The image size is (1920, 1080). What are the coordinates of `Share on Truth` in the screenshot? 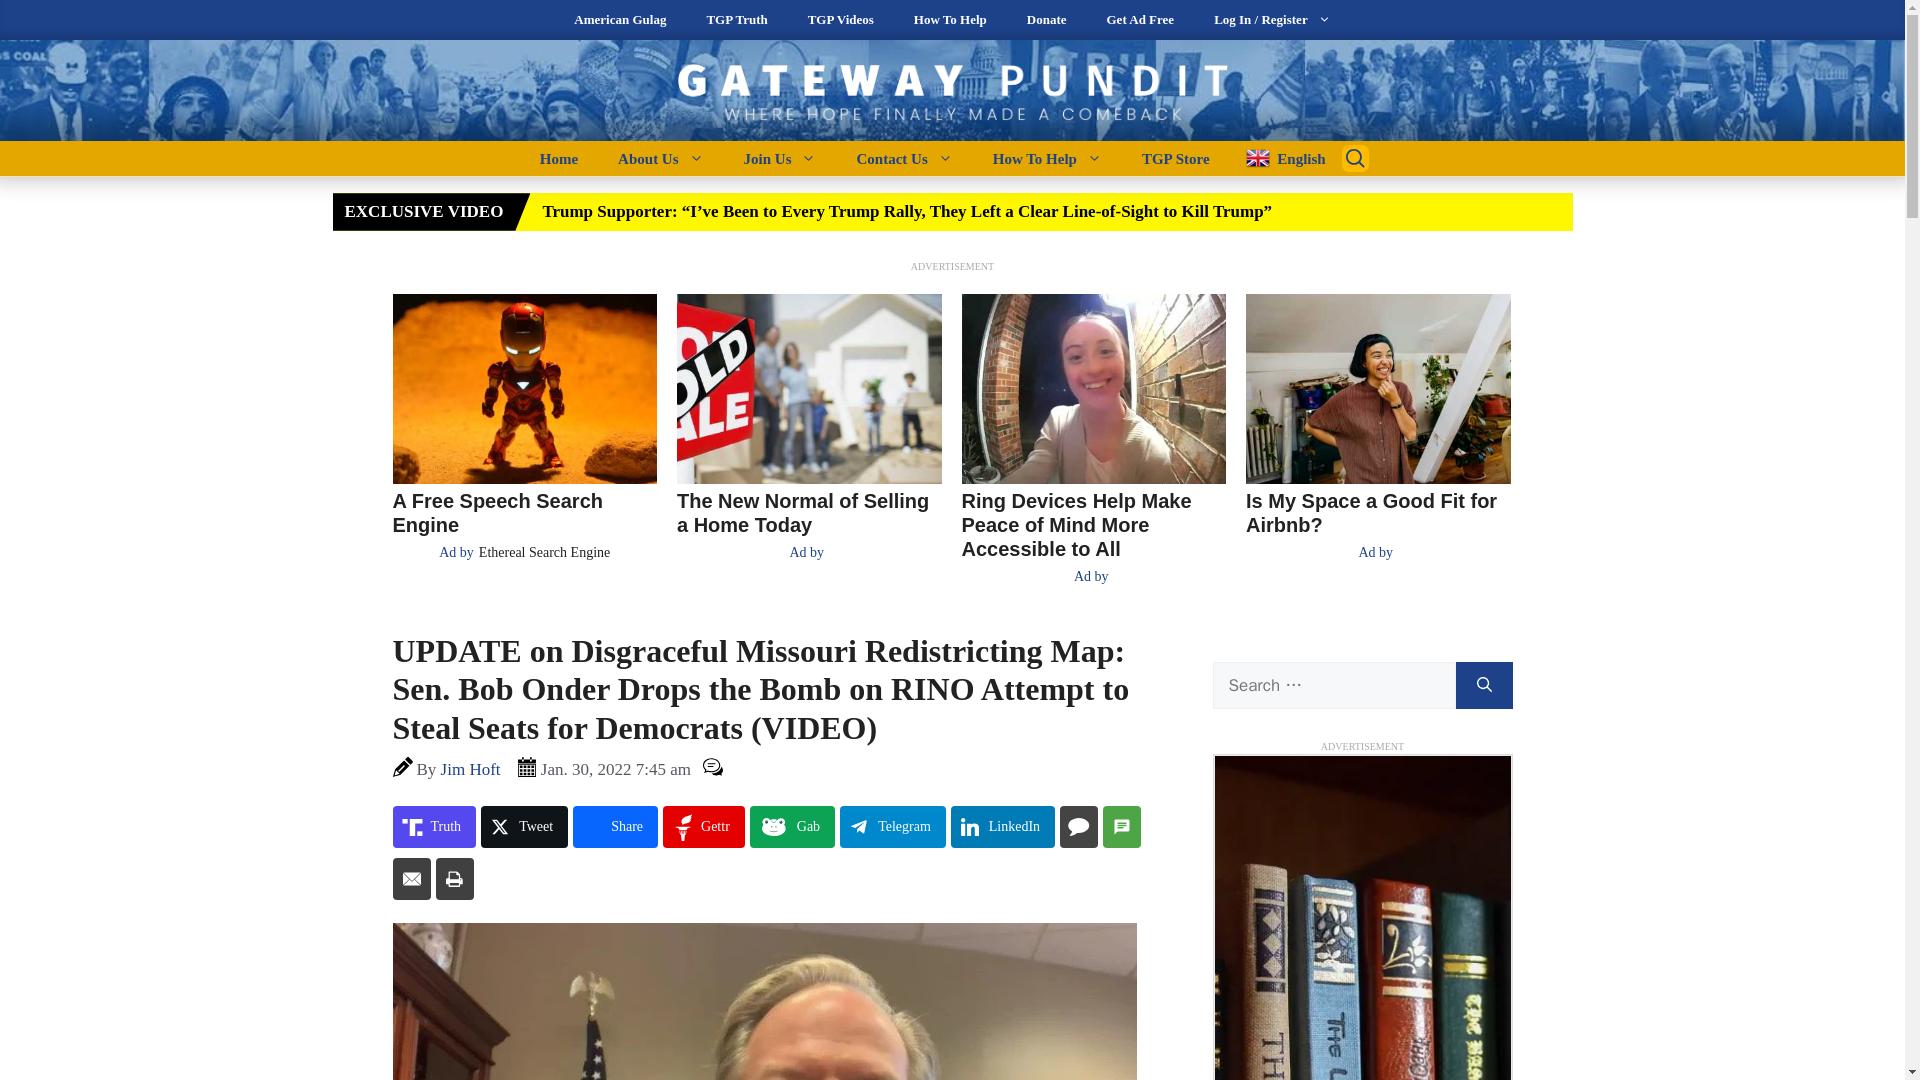 It's located at (434, 826).